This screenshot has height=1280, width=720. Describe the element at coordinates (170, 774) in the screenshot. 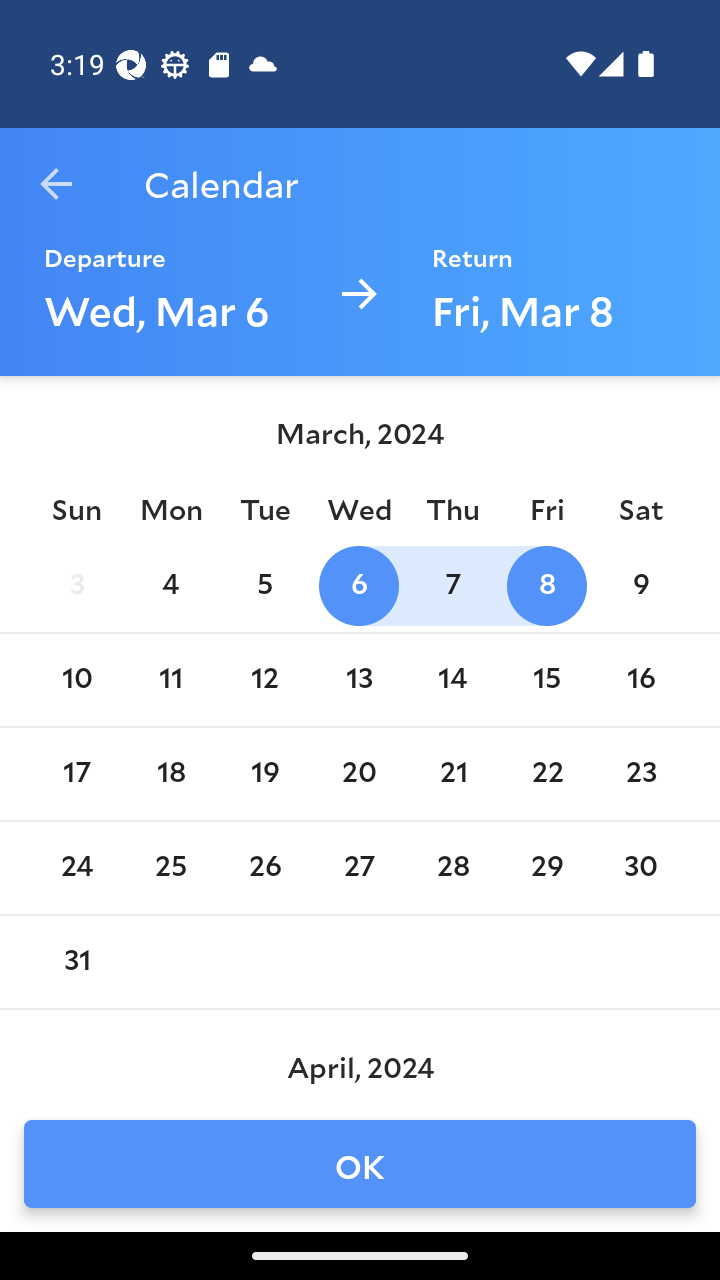

I see `18` at that location.